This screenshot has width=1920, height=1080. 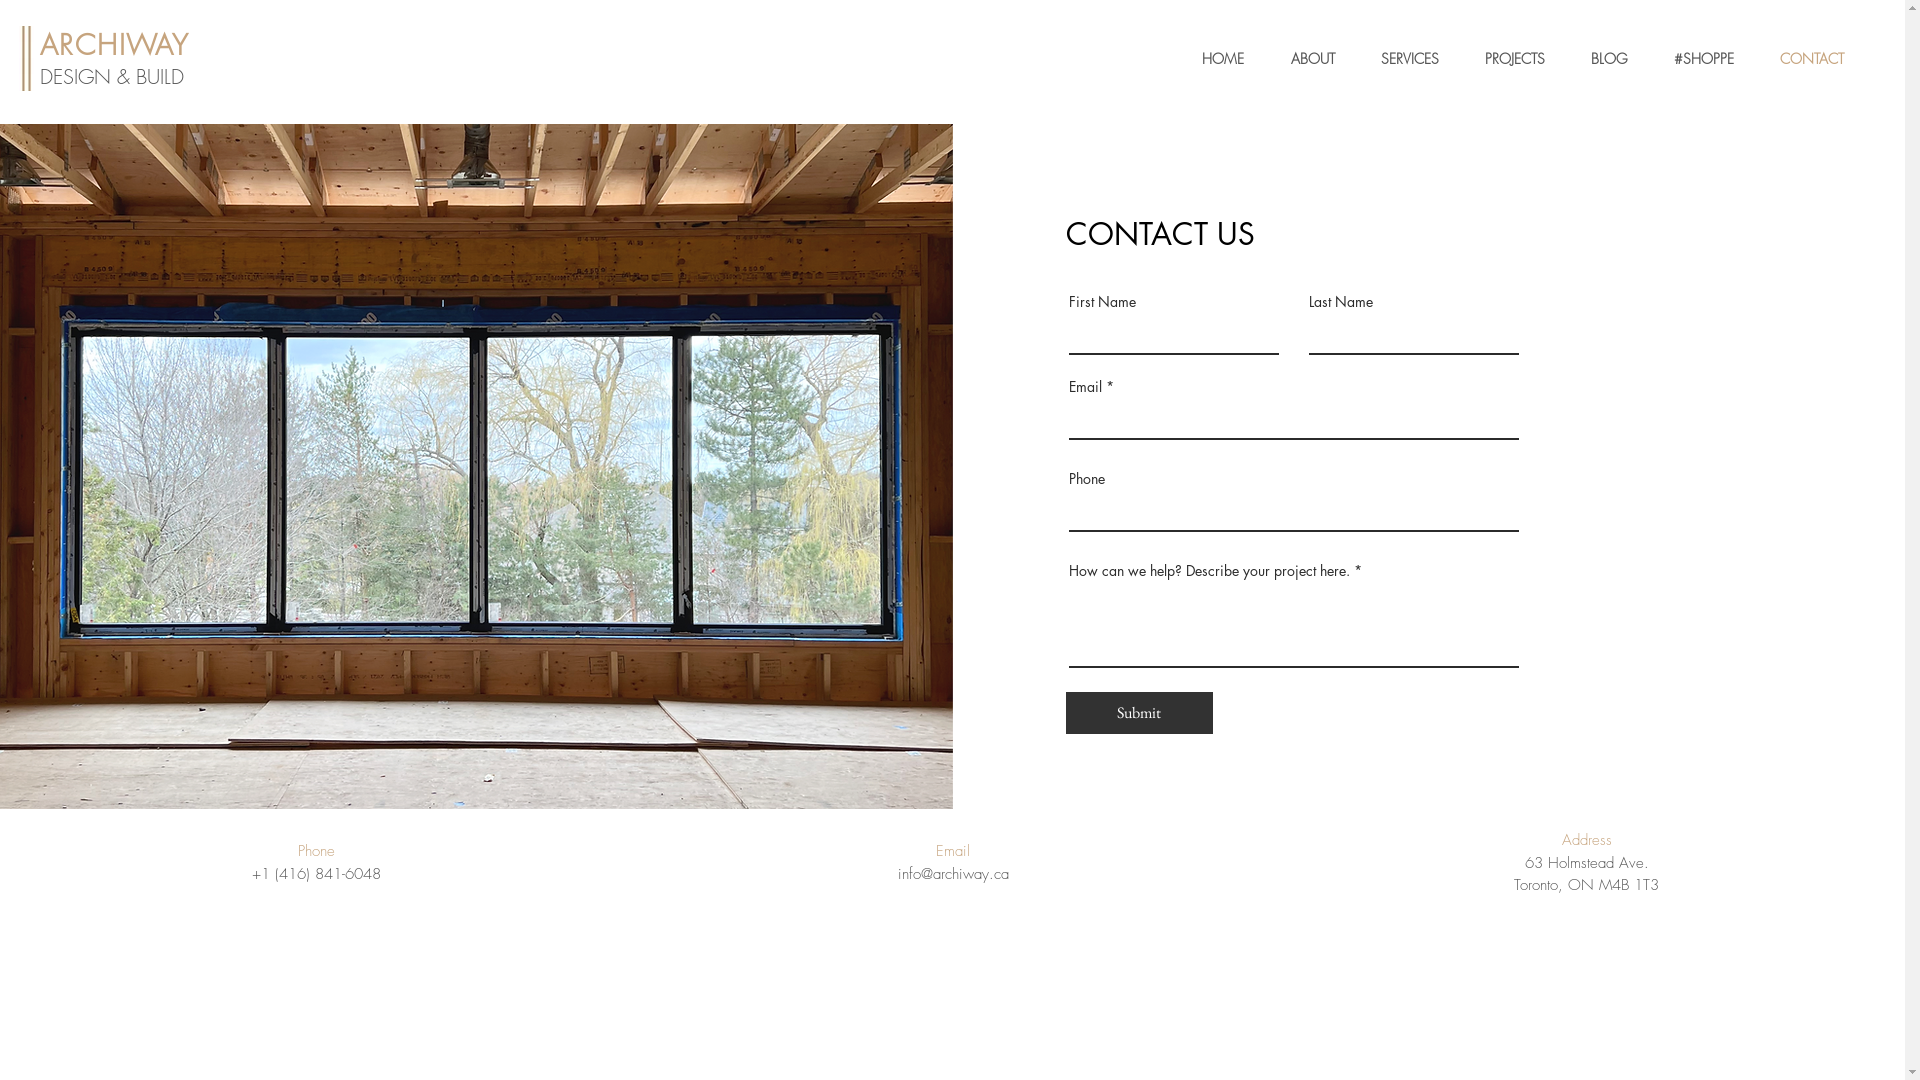 I want to click on BLOG, so click(x=1602, y=59).